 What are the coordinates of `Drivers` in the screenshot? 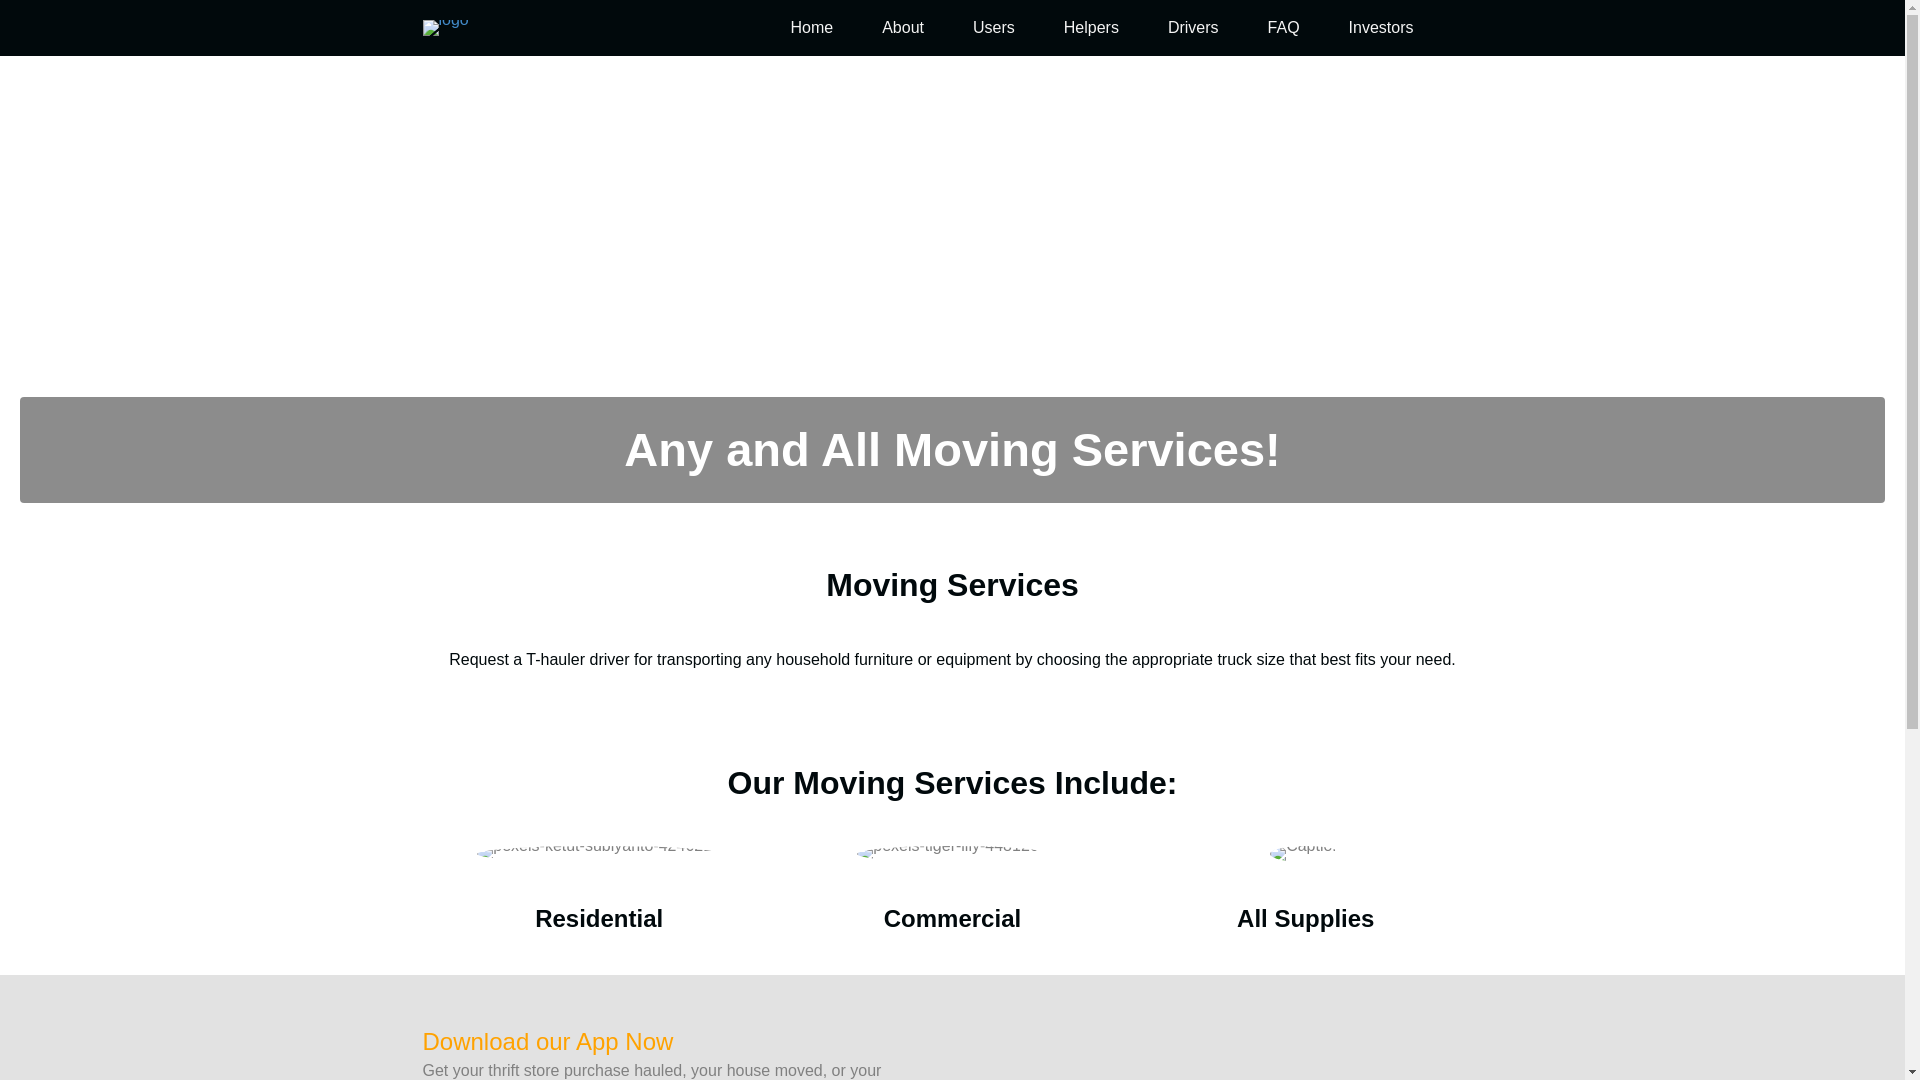 It's located at (1193, 27).